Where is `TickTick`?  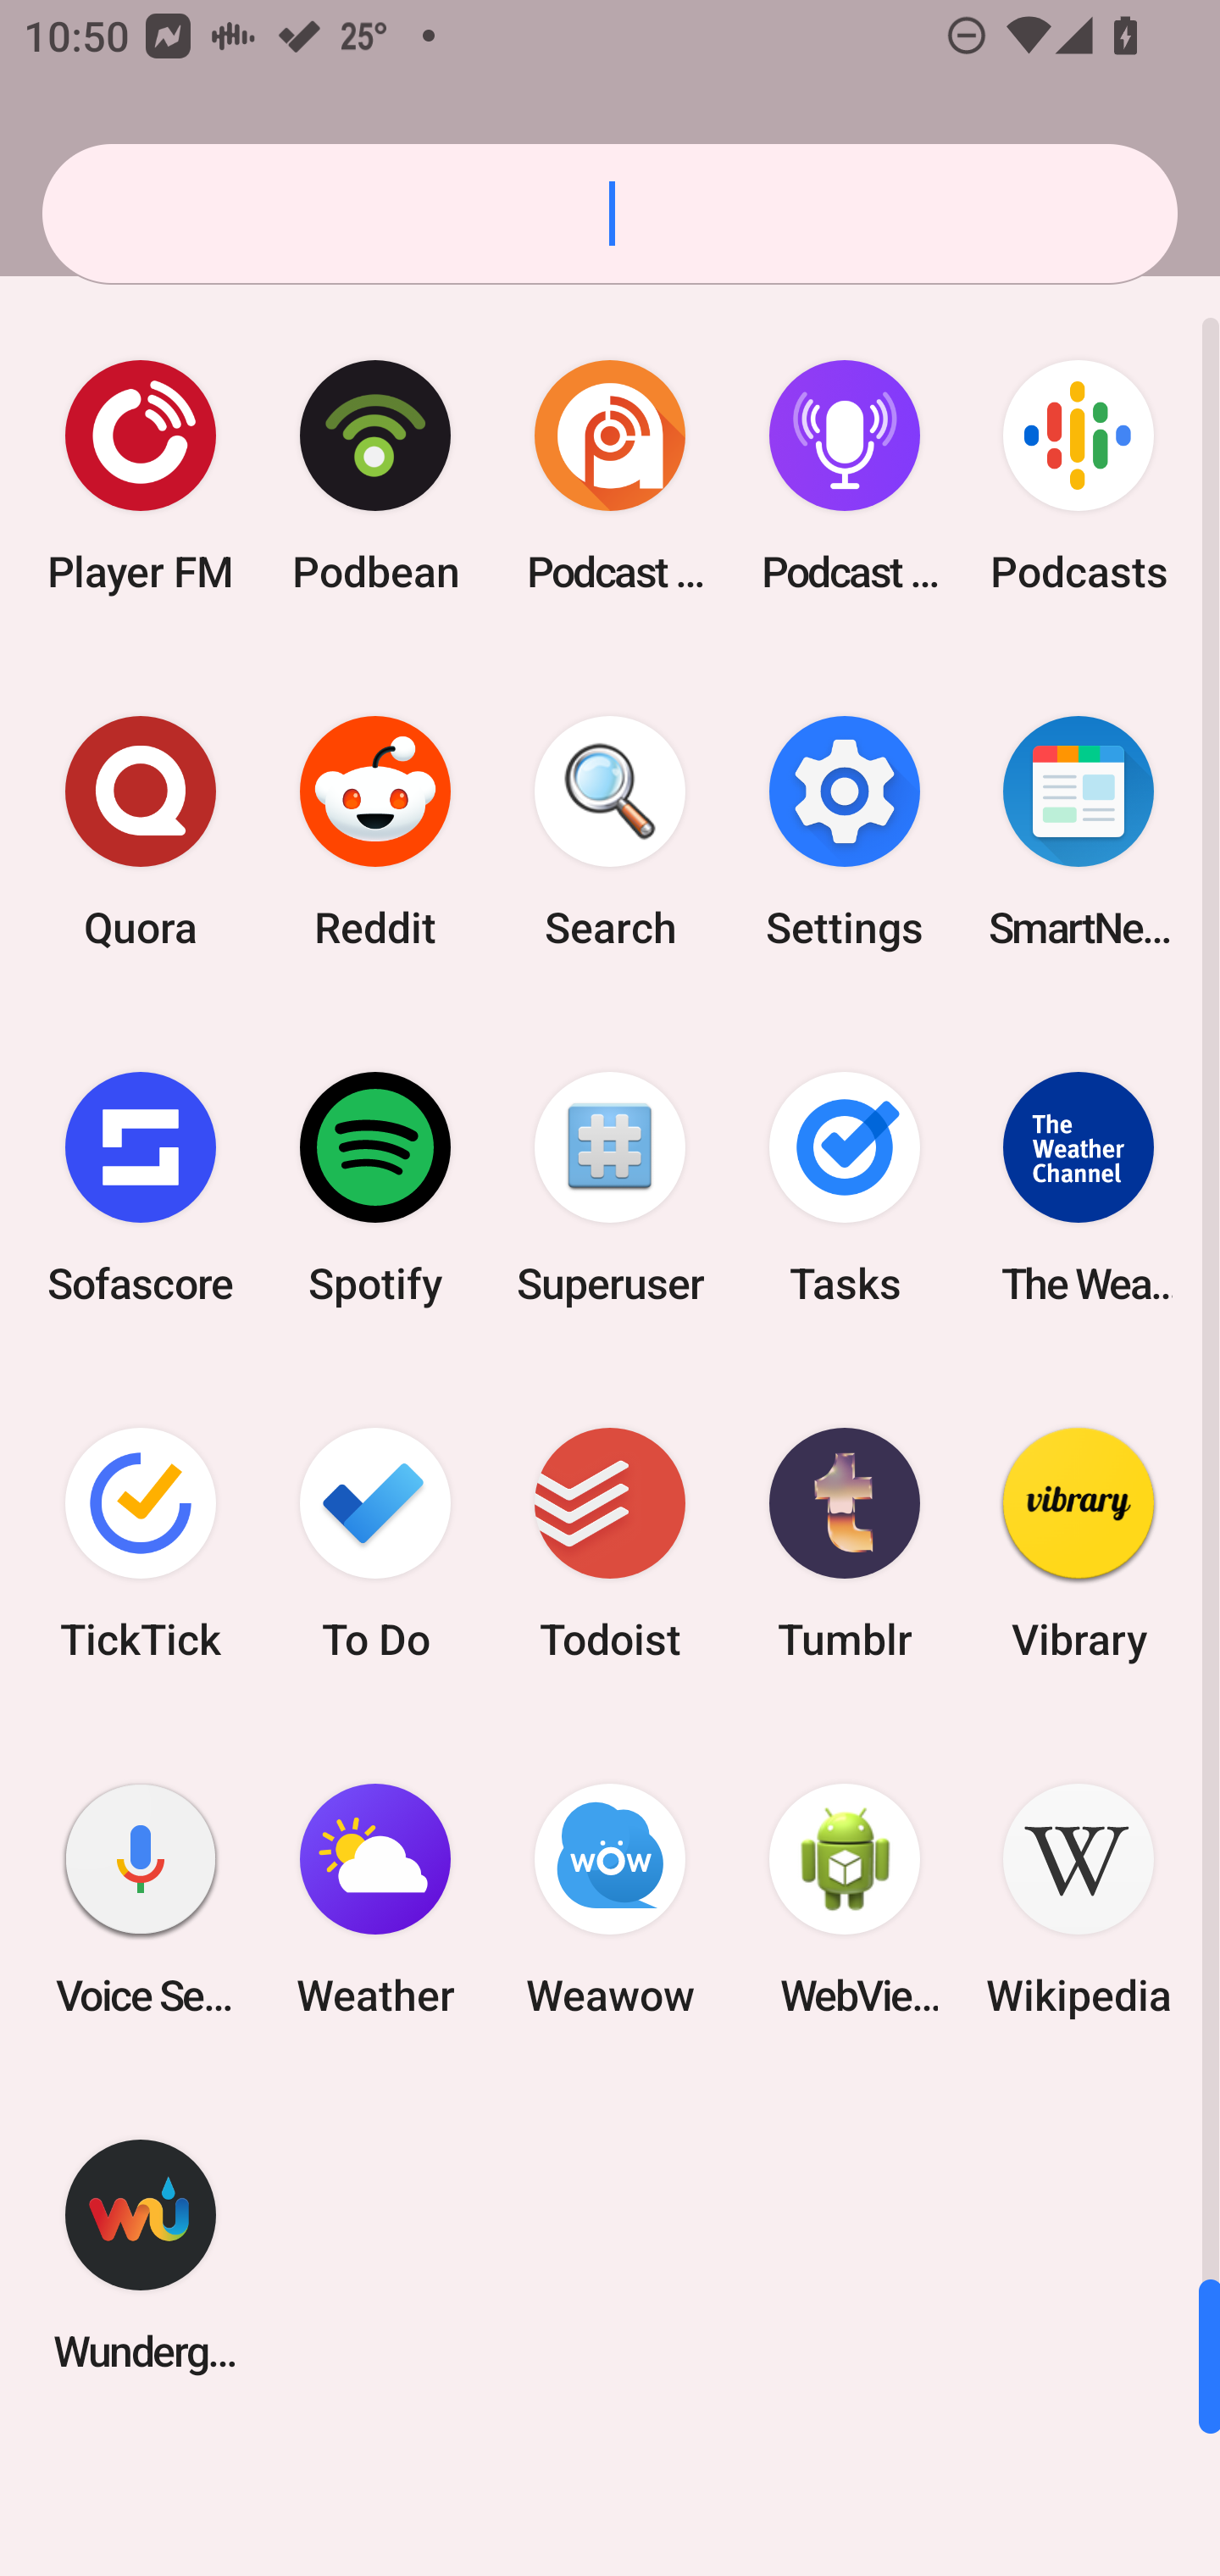 TickTick is located at coordinates (141, 1542).